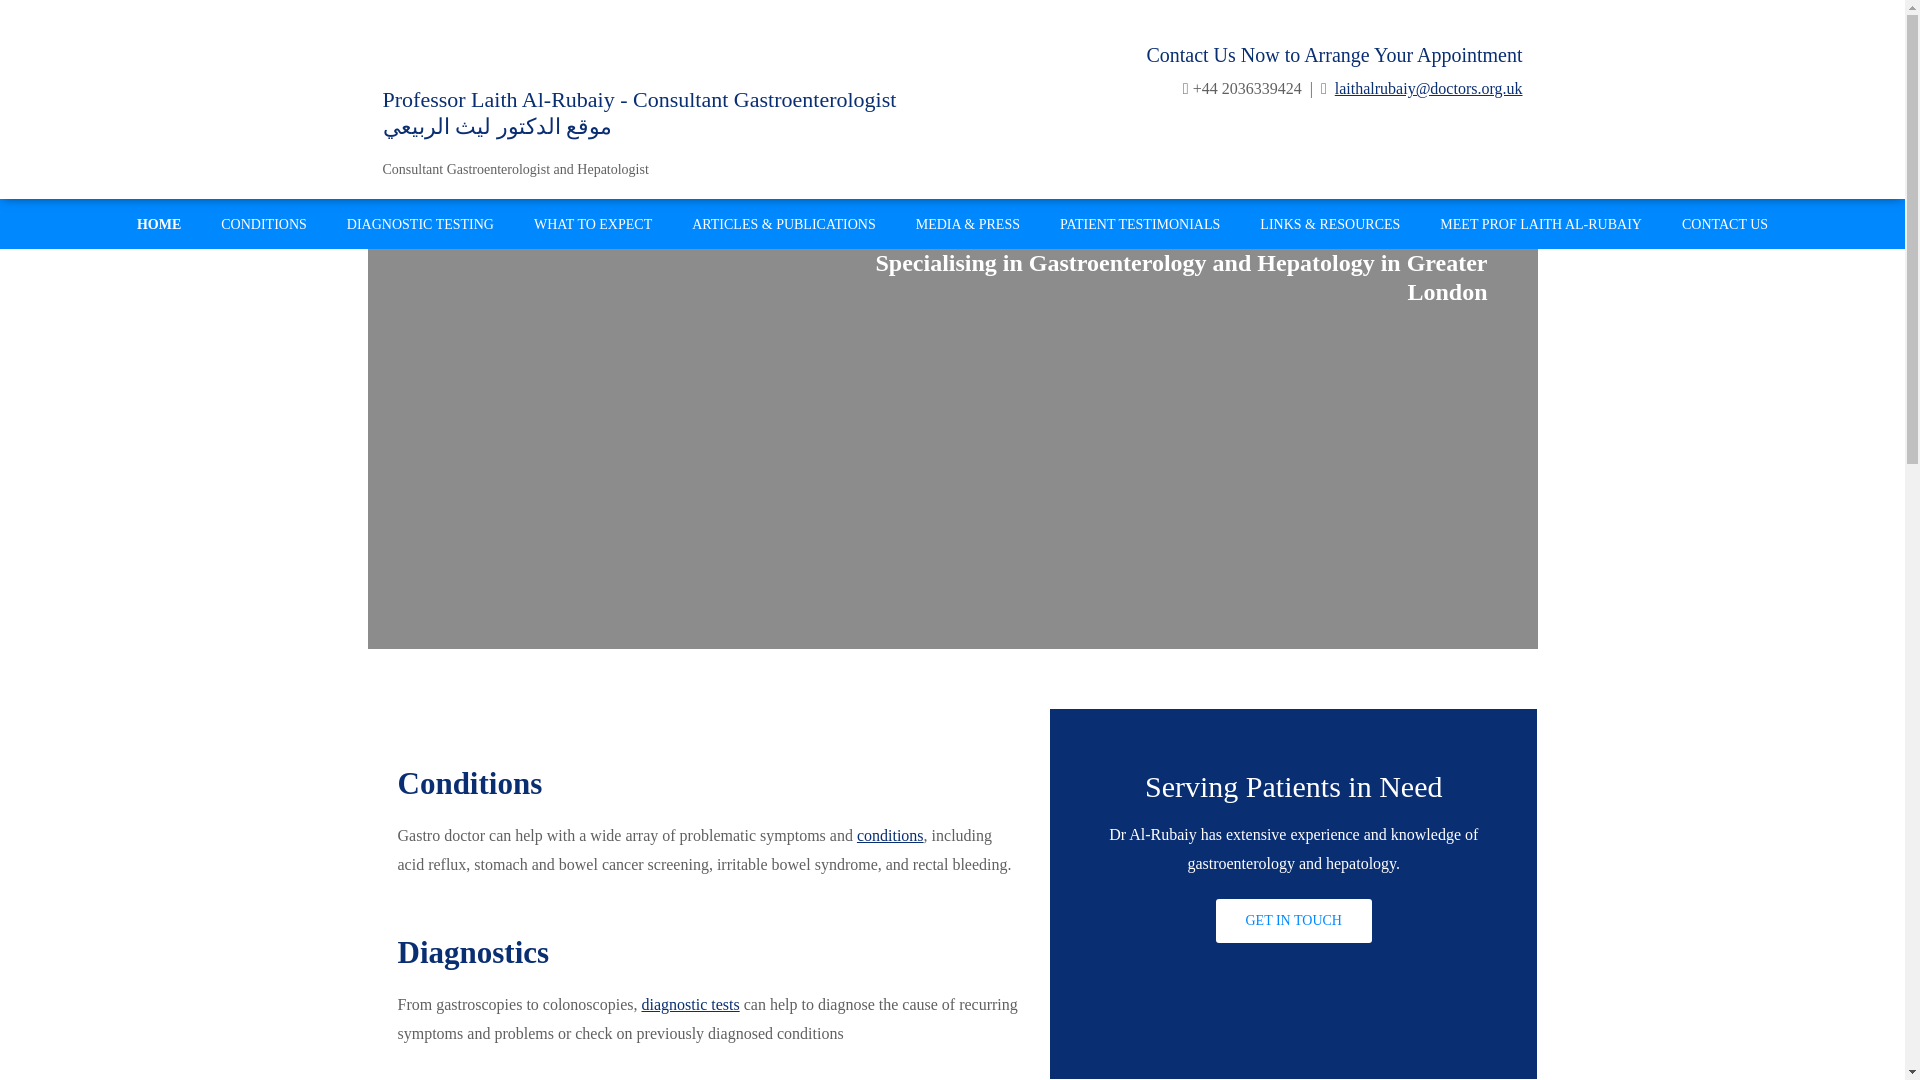  I want to click on CONDITIONS, so click(264, 224).